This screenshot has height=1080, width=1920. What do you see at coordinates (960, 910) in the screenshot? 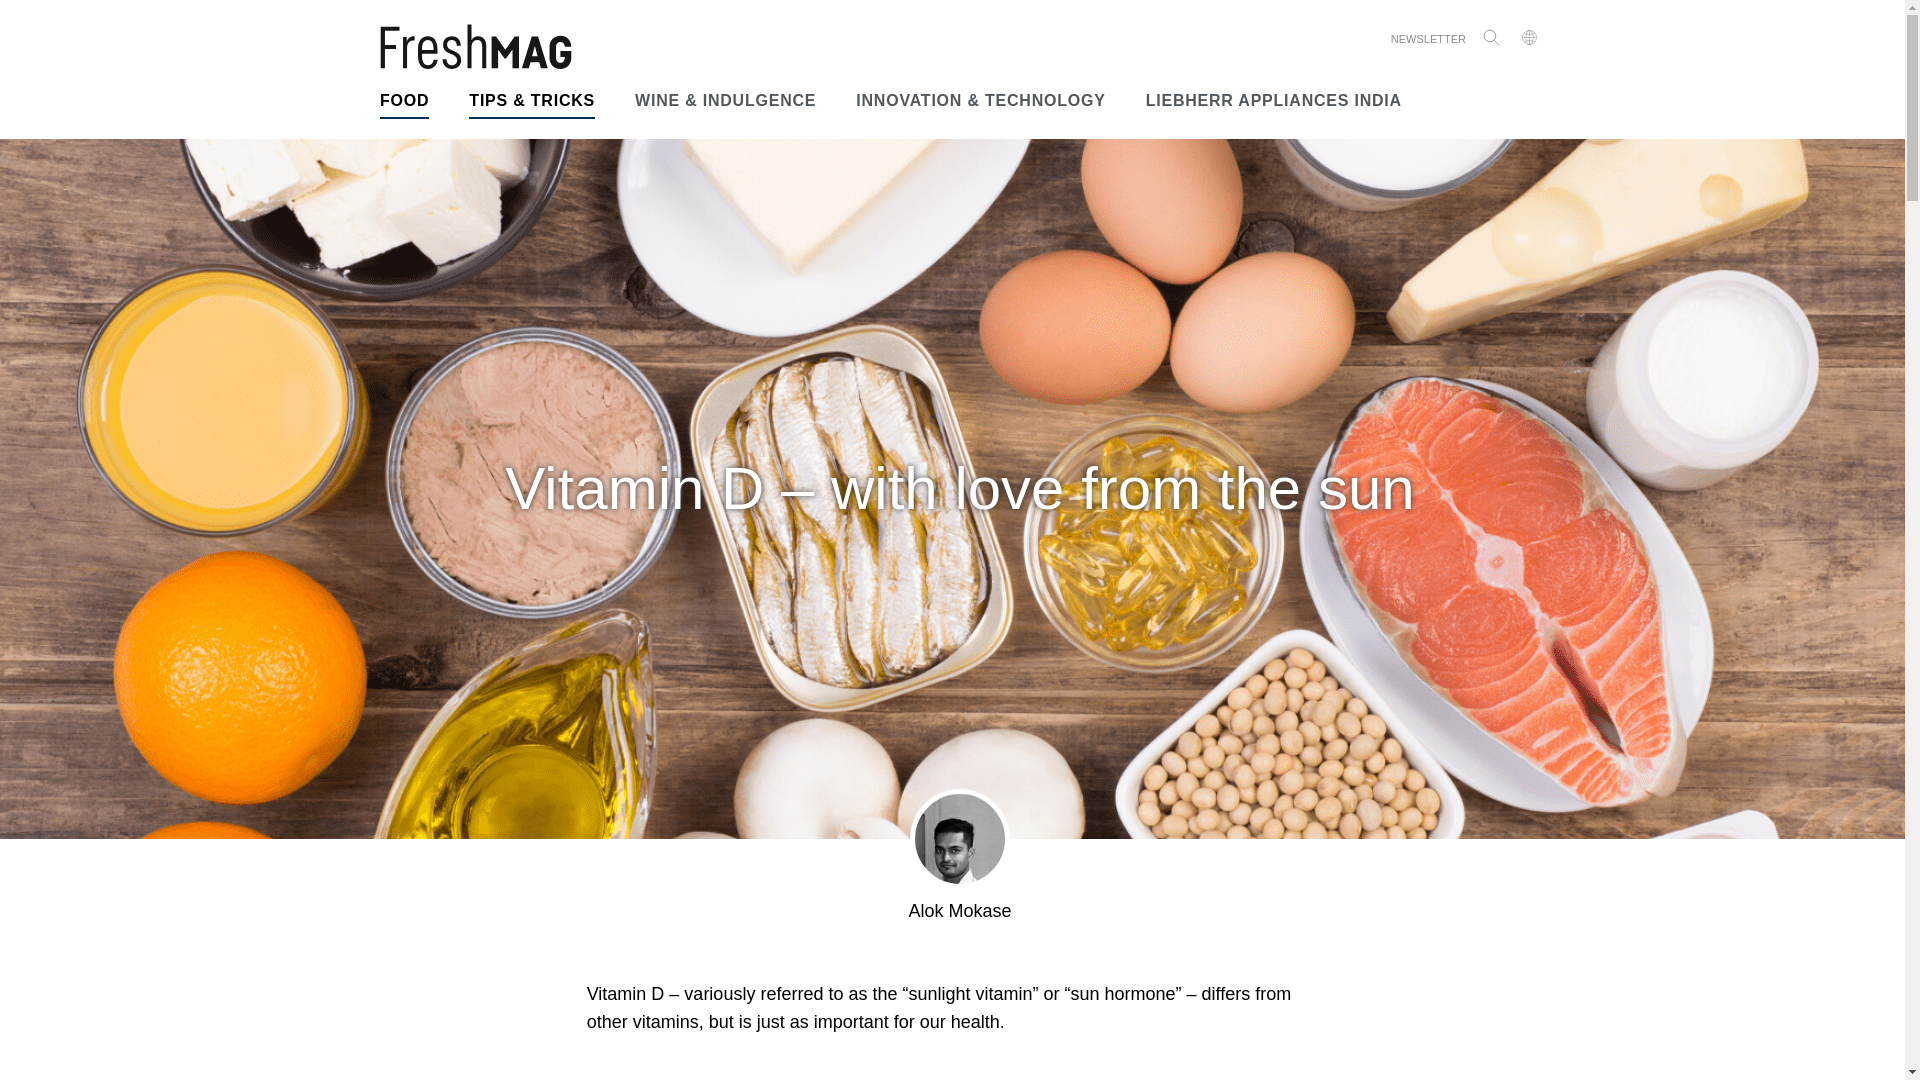
I see `All posts byAlok Mokase` at bounding box center [960, 910].